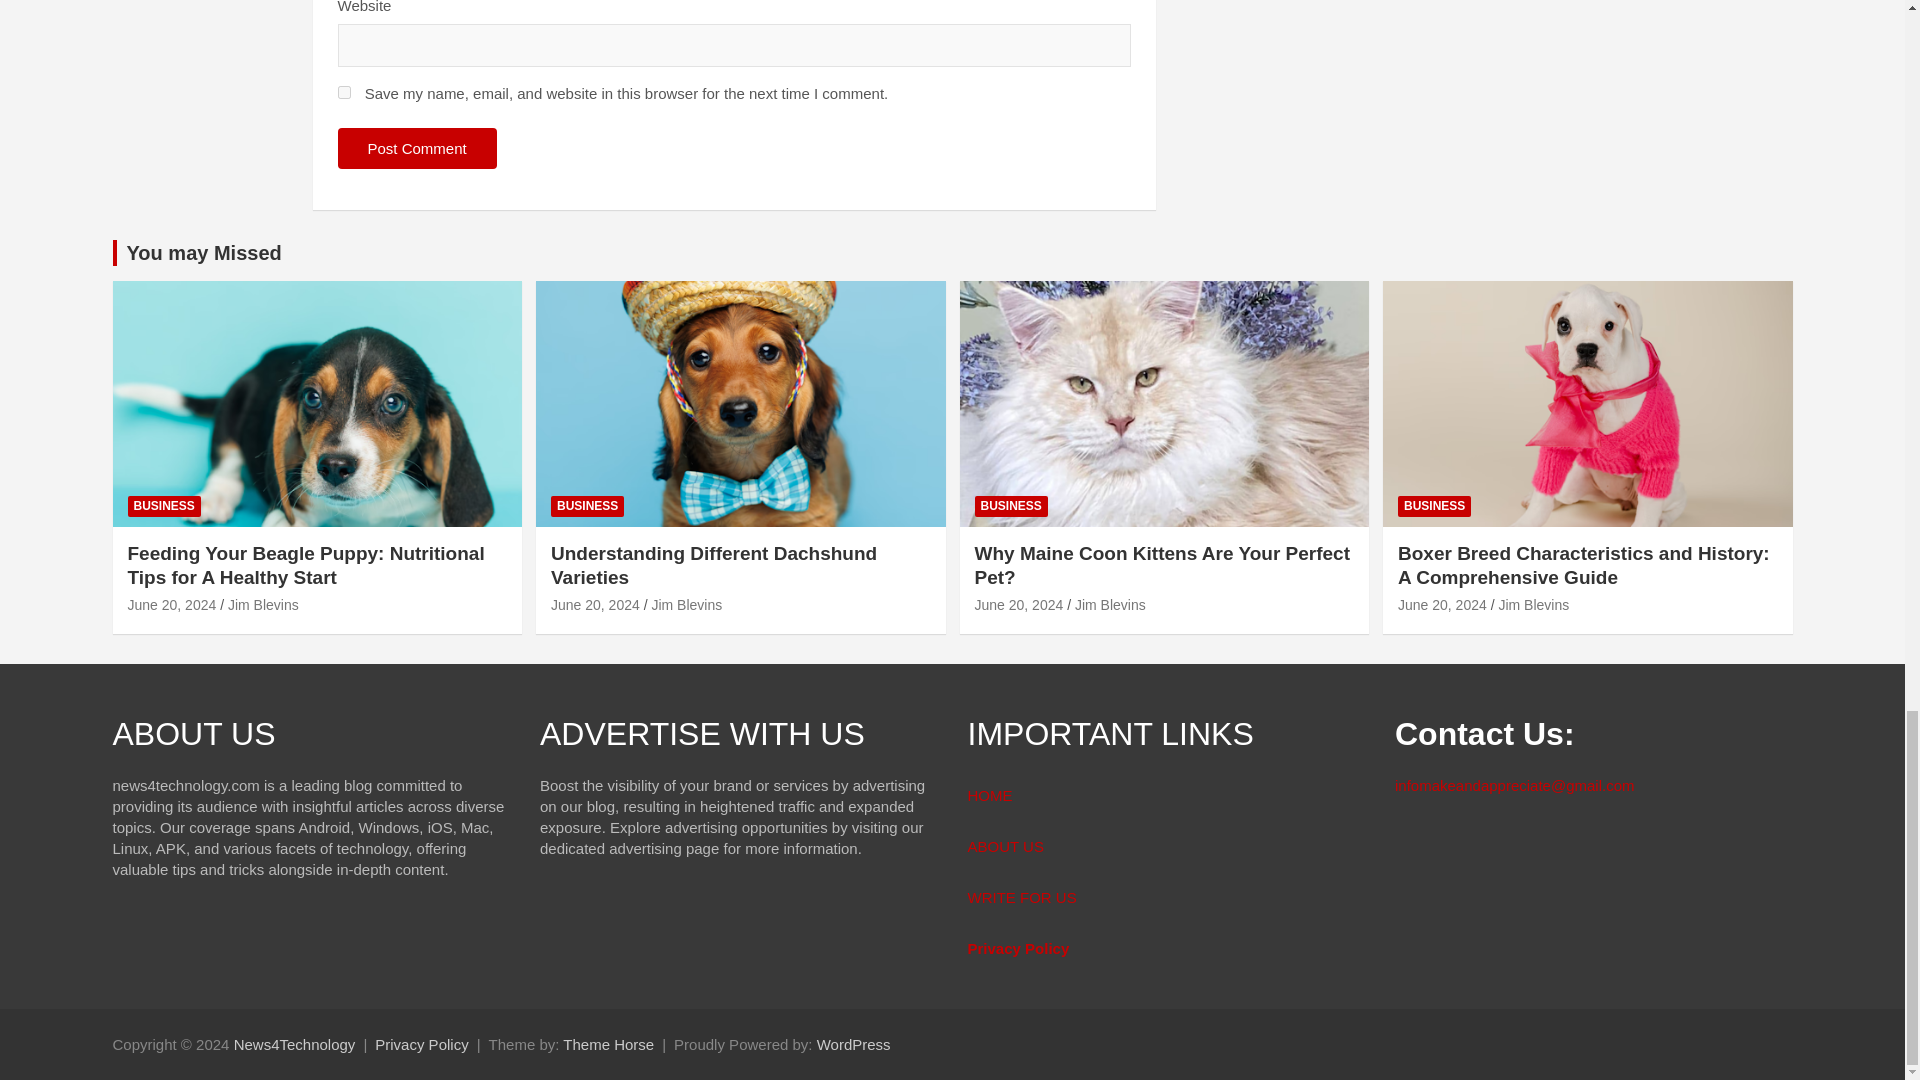 This screenshot has width=1920, height=1080. What do you see at coordinates (595, 605) in the screenshot?
I see `Understanding Different Dachshund Varieties` at bounding box center [595, 605].